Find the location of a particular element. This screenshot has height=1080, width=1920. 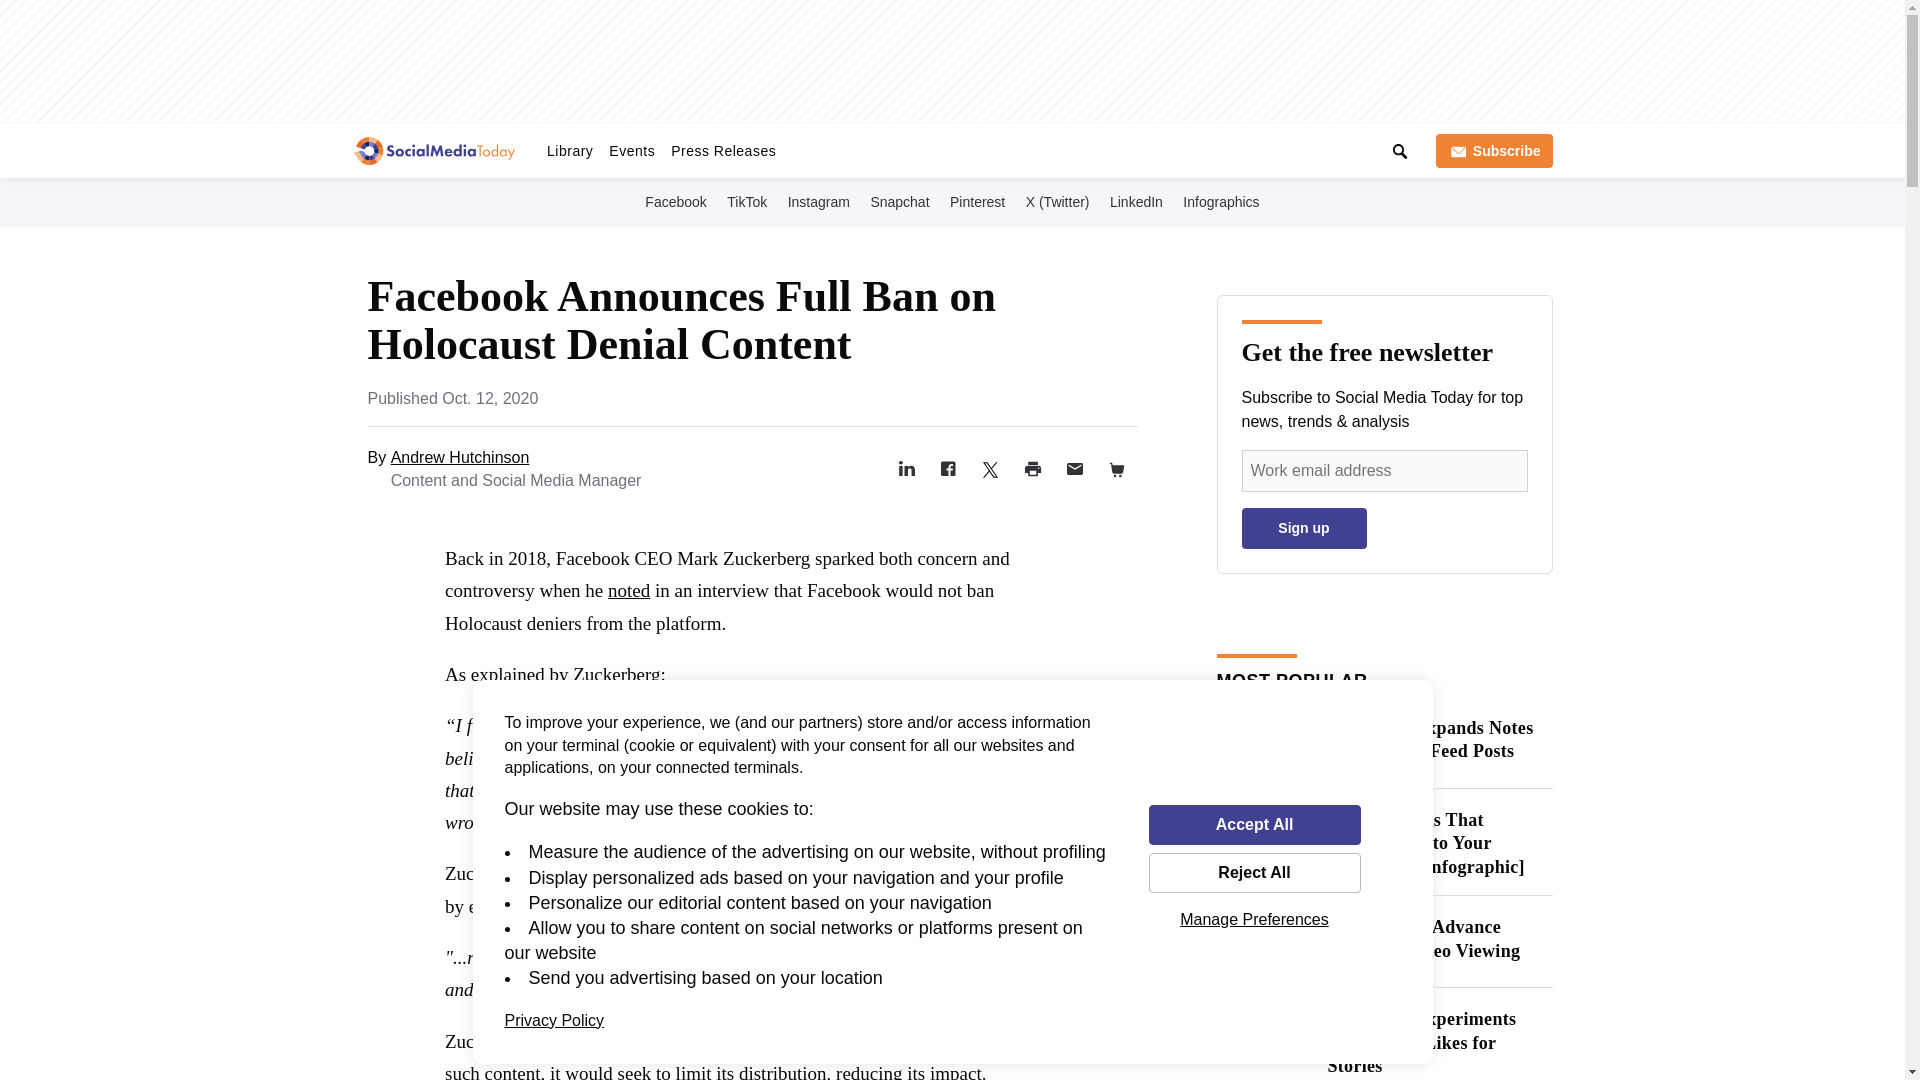

Snapchat is located at coordinates (899, 201).